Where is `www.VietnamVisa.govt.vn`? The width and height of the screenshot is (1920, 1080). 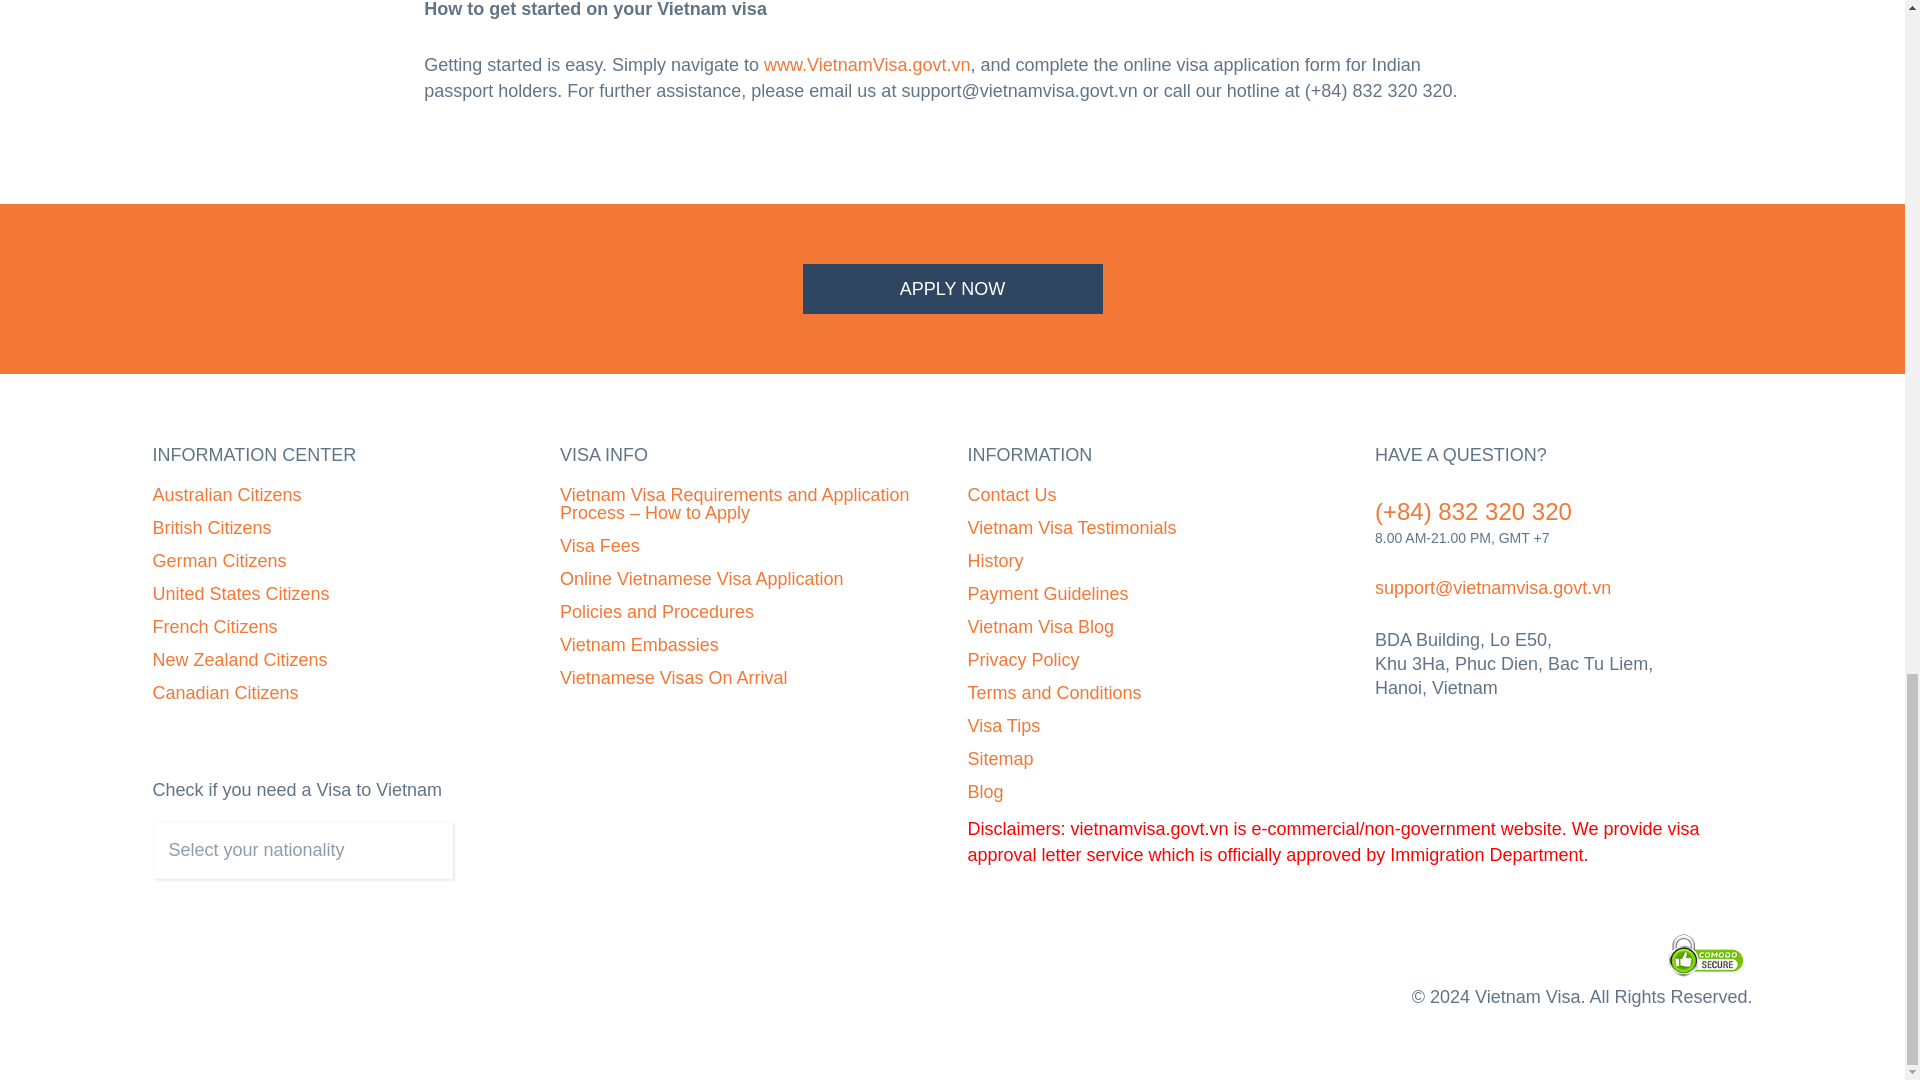
www.VietnamVisa.govt.vn is located at coordinates (866, 64).